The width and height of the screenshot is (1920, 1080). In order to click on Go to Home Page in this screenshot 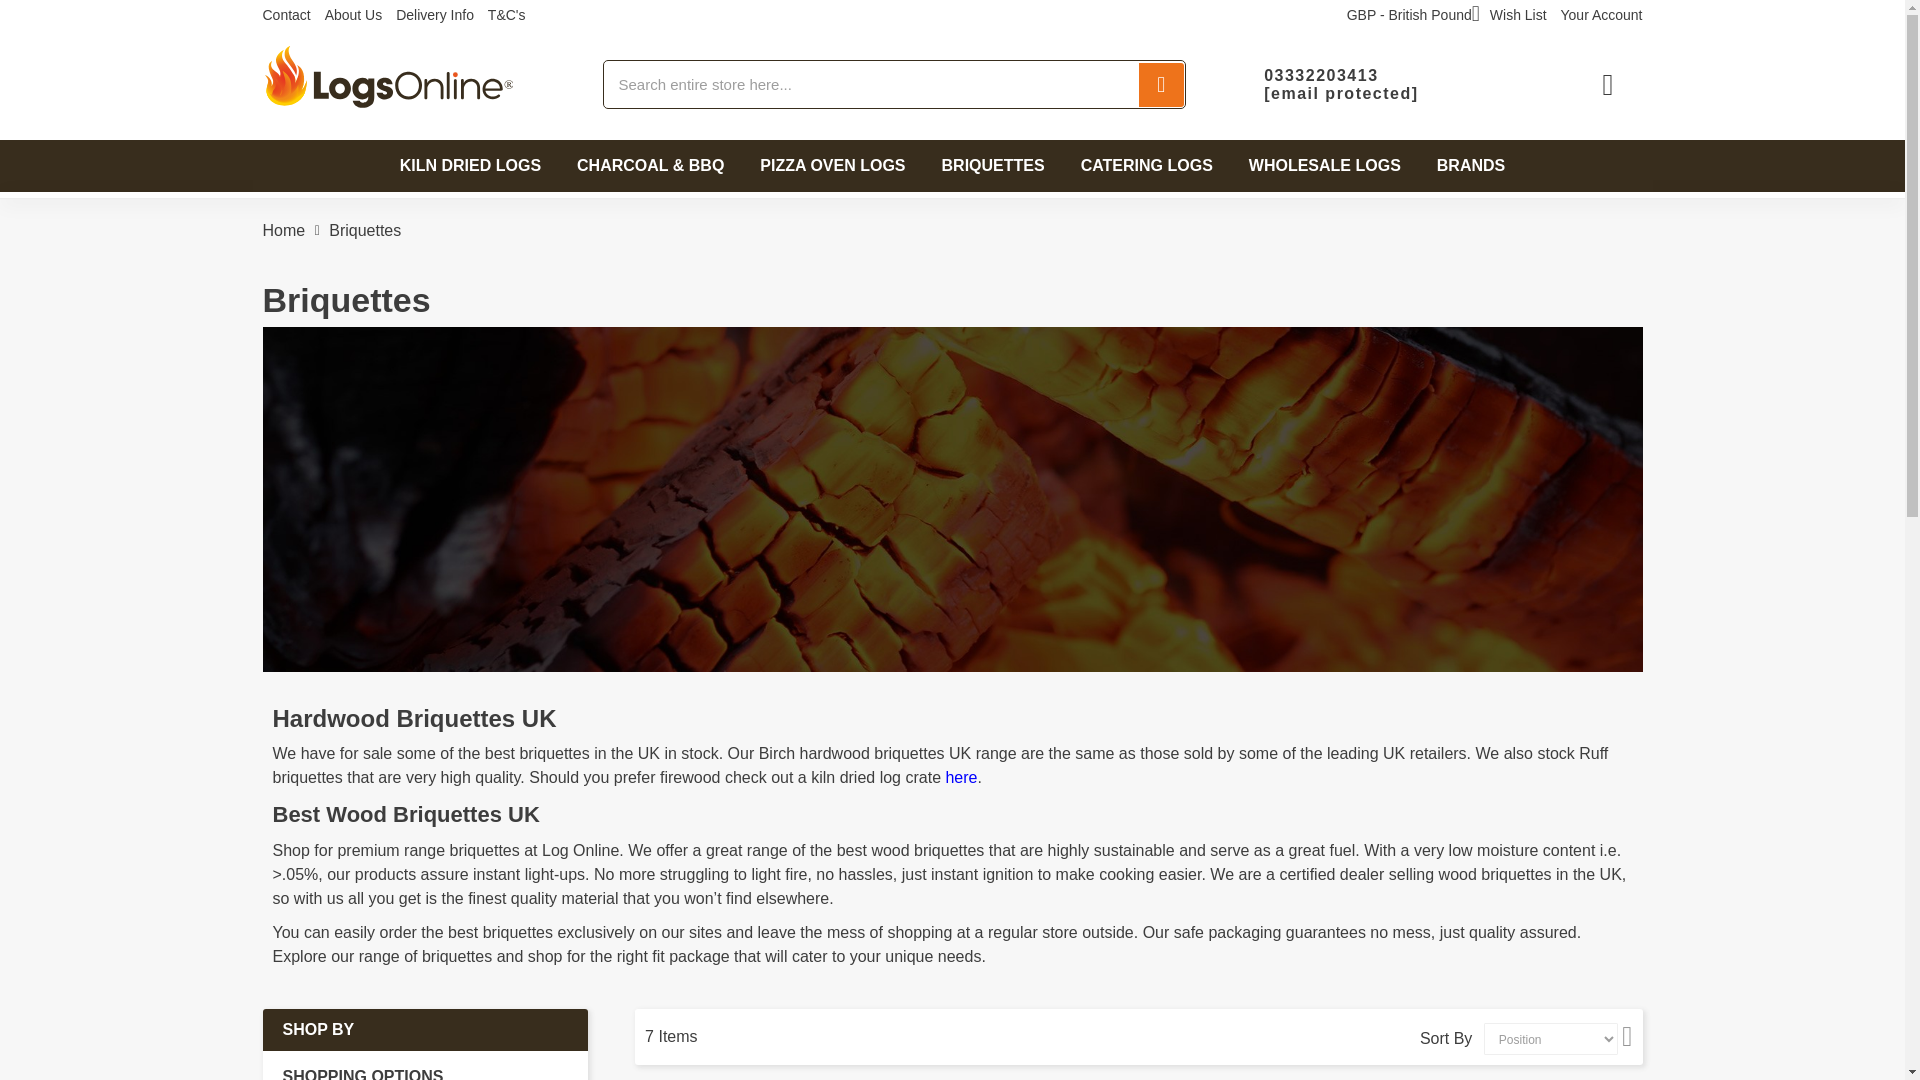, I will do `click(283, 230)`.